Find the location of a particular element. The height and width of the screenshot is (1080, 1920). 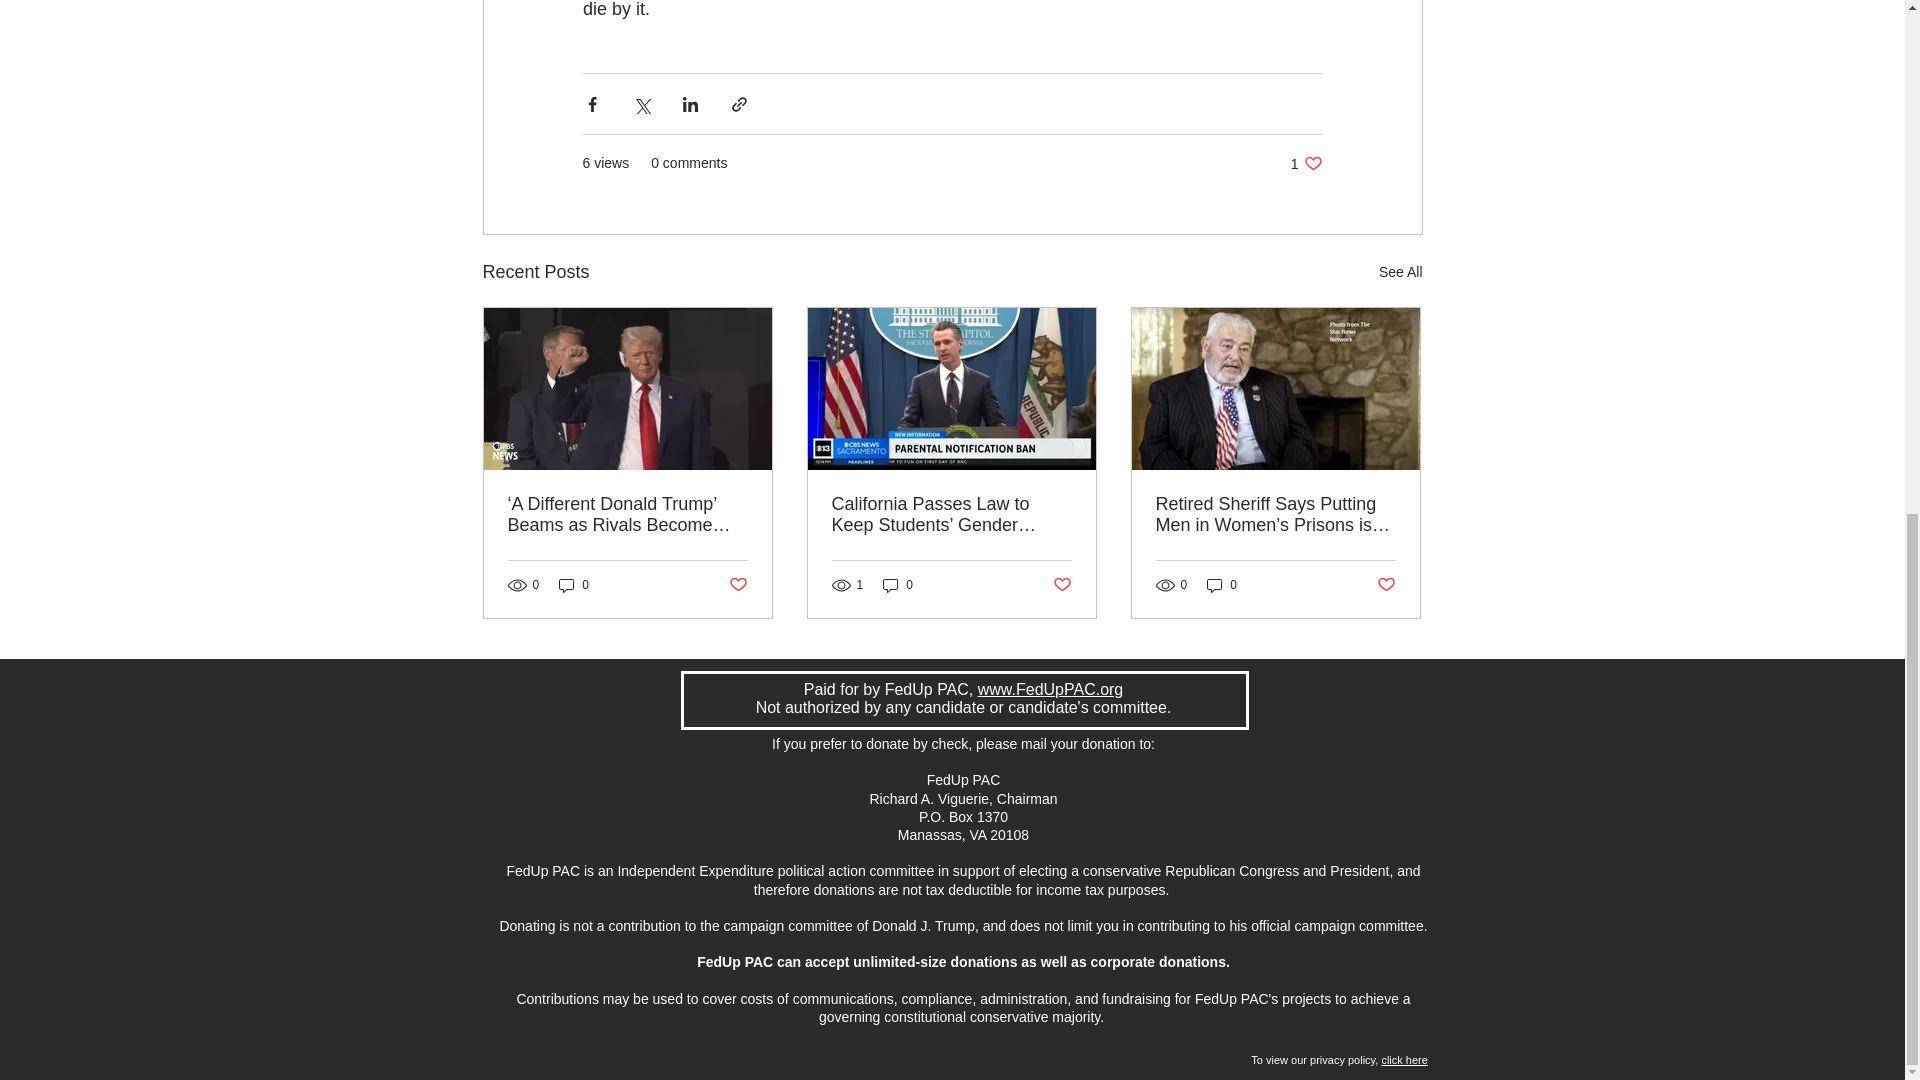

0 is located at coordinates (574, 585).